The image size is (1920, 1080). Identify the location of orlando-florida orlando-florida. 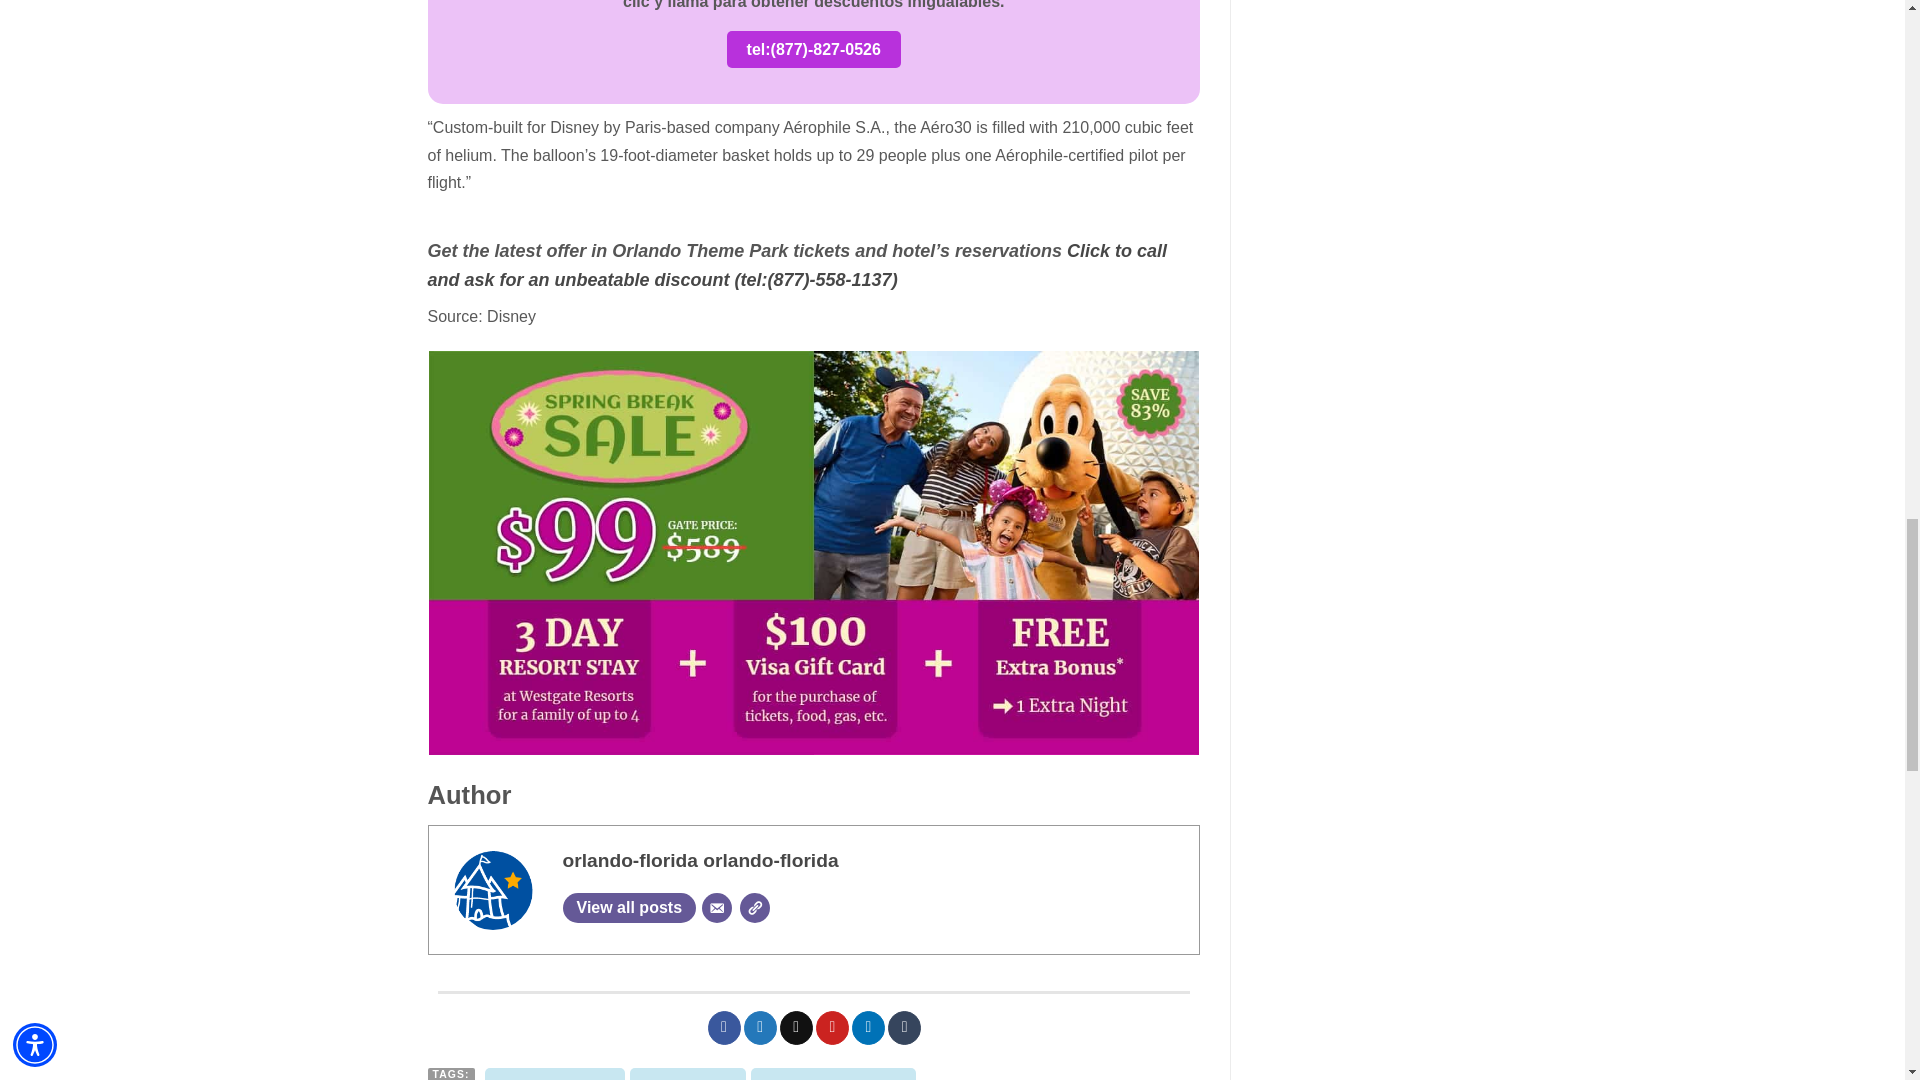
(700, 860).